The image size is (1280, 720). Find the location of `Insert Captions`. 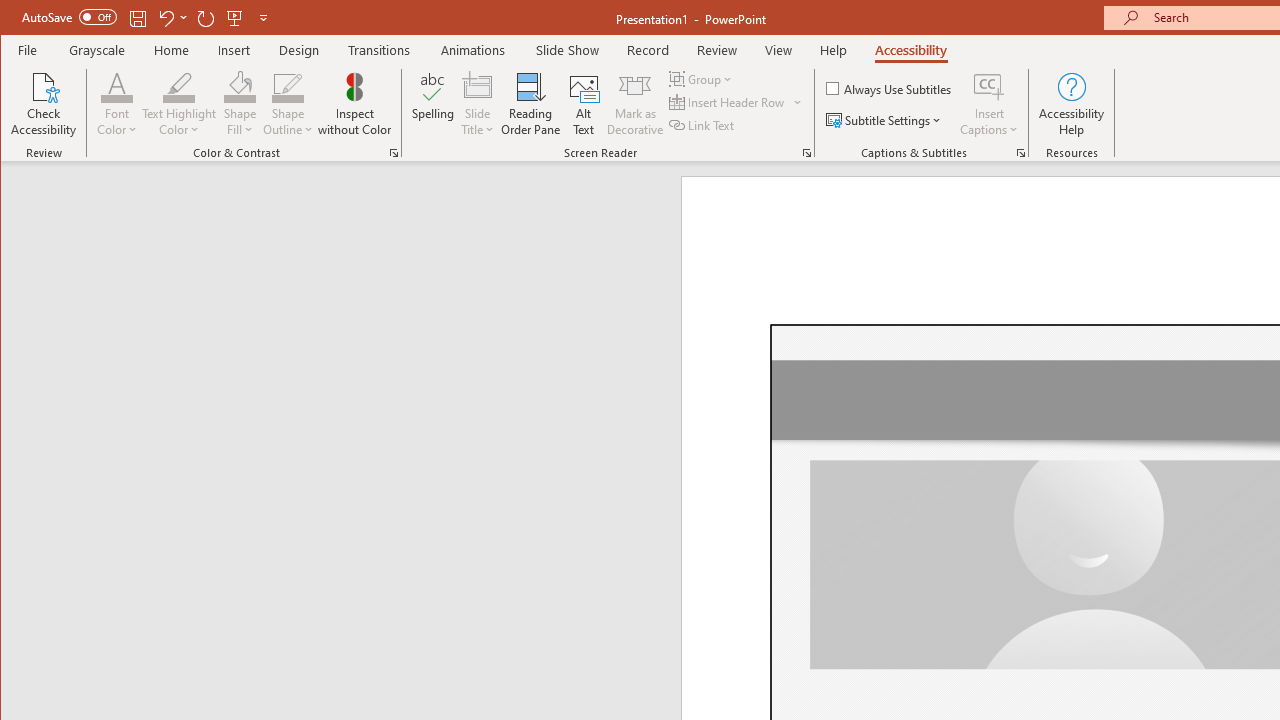

Insert Captions is located at coordinates (989, 104).